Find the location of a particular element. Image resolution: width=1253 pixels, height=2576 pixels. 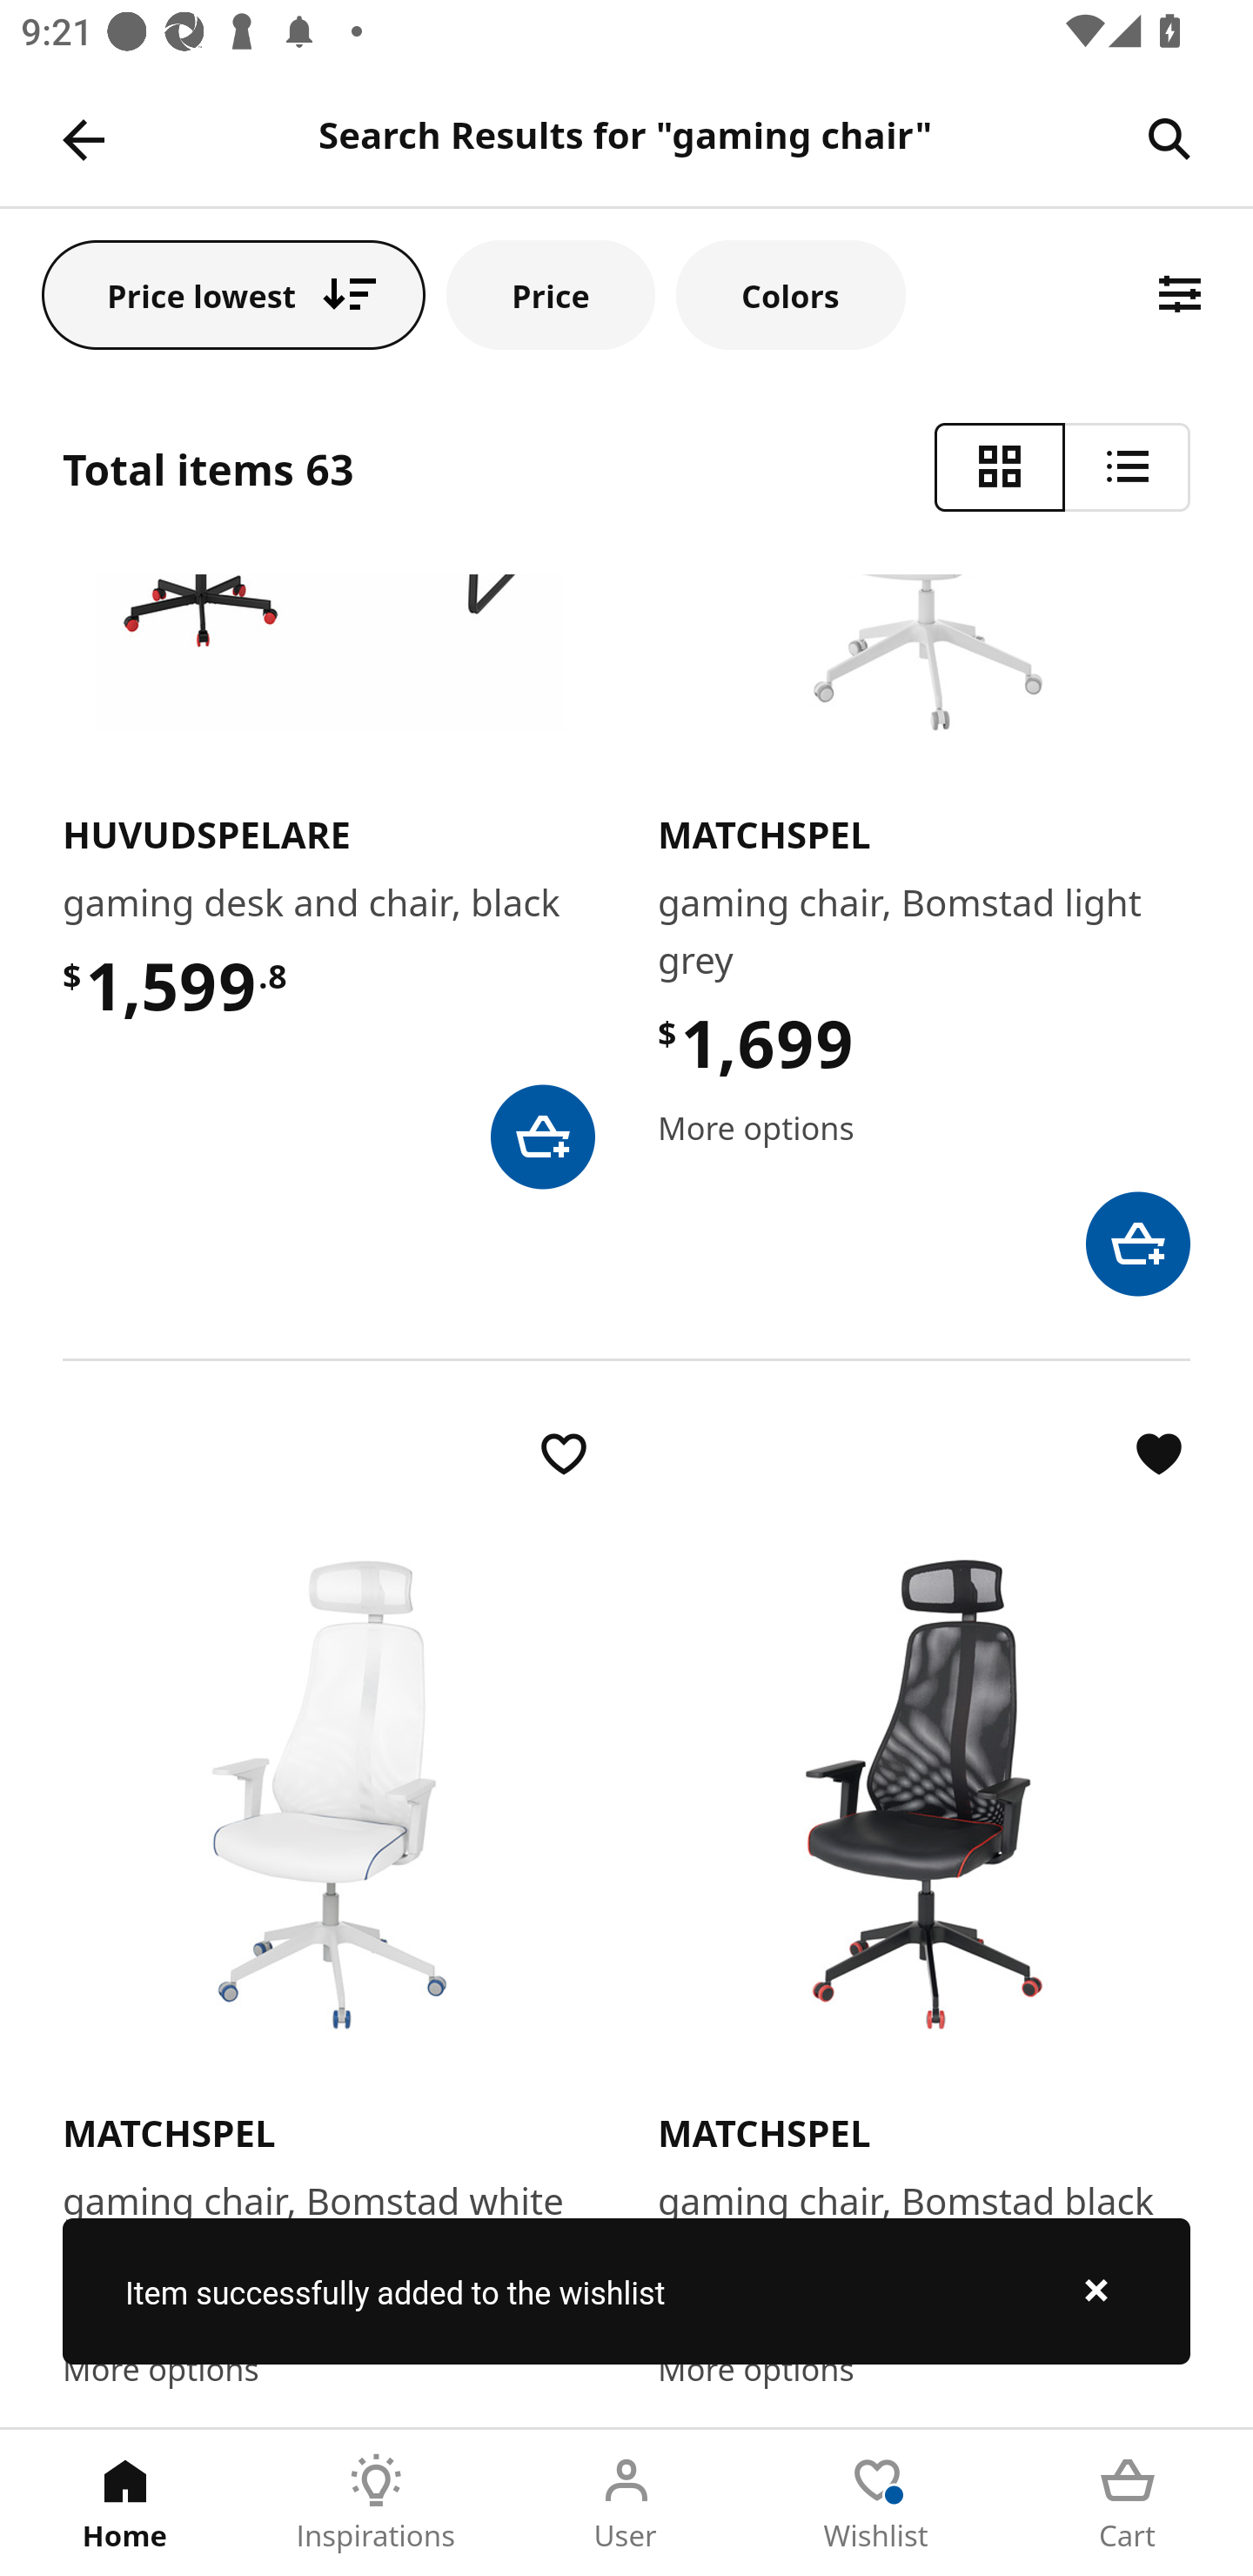

Price lowest is located at coordinates (233, 294).